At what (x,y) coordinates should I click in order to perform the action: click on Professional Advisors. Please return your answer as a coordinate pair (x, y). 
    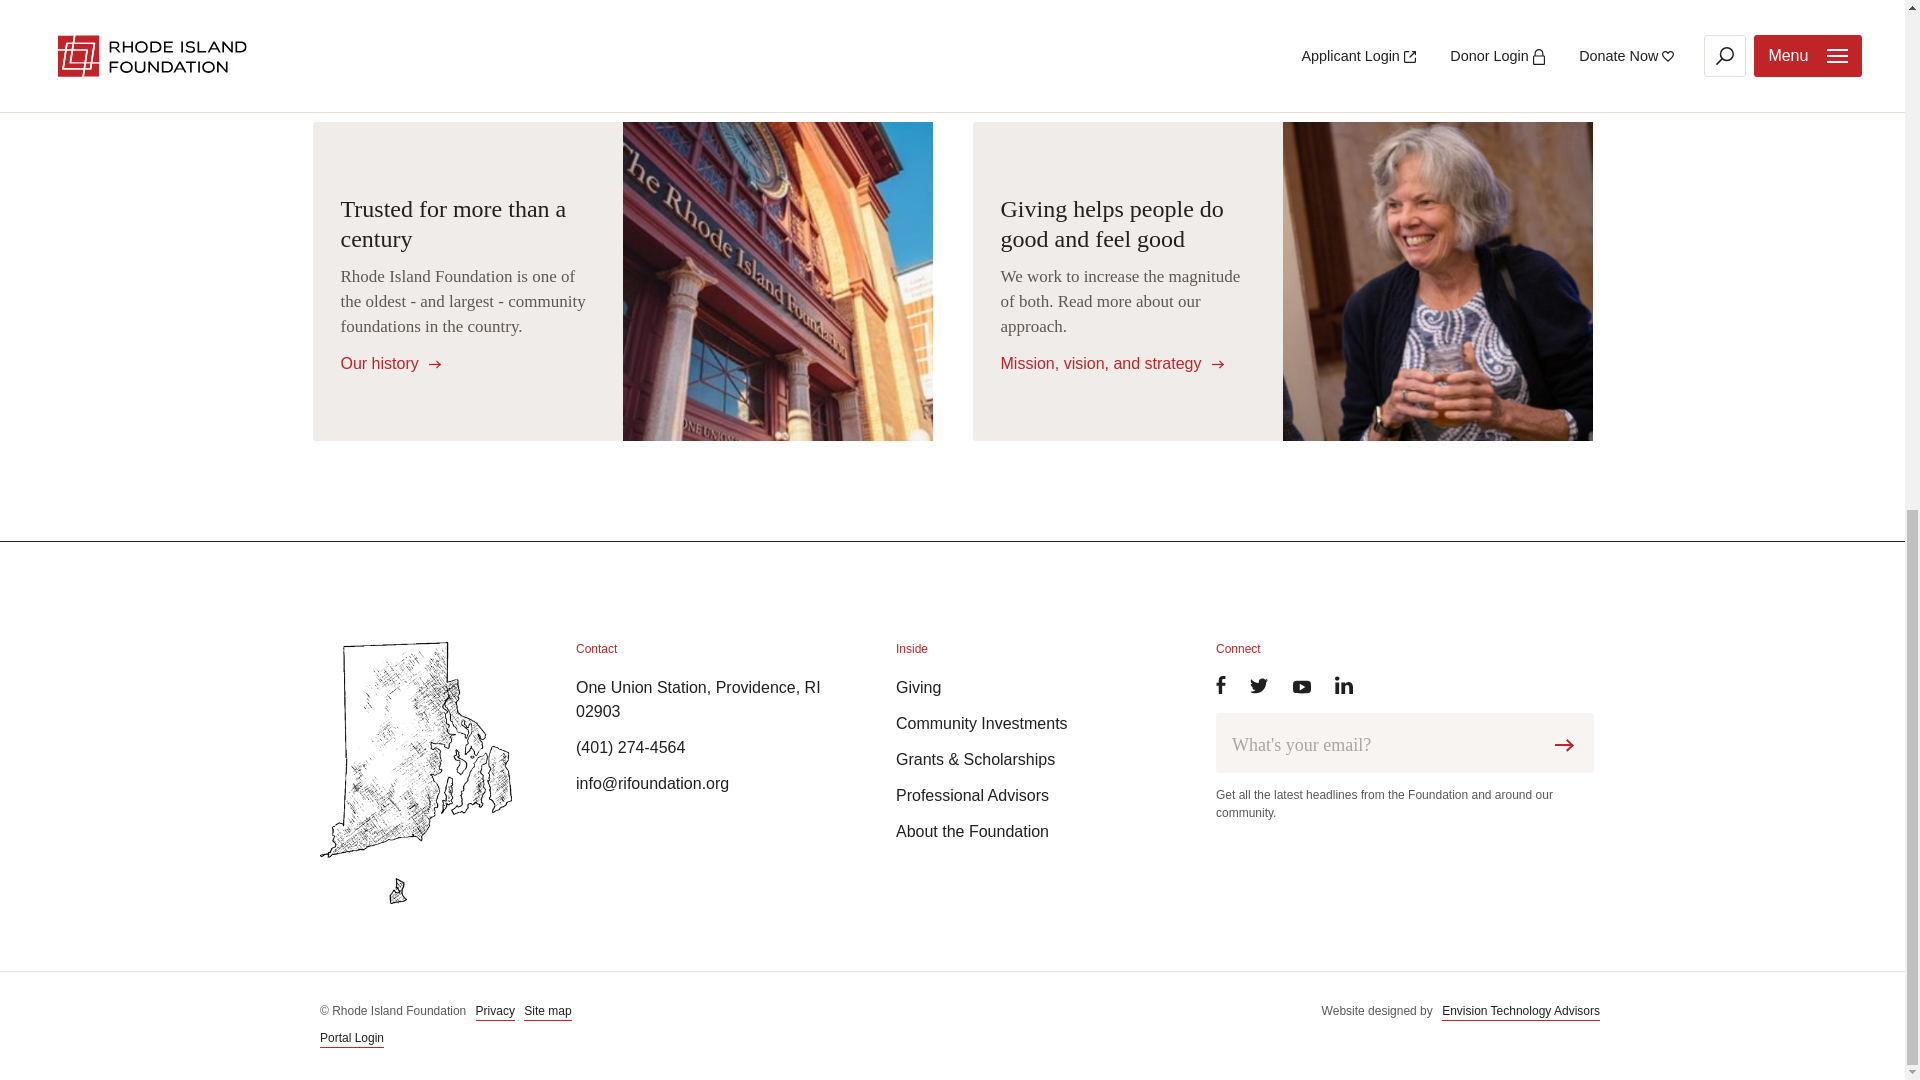
    Looking at the image, I should click on (1024, 796).